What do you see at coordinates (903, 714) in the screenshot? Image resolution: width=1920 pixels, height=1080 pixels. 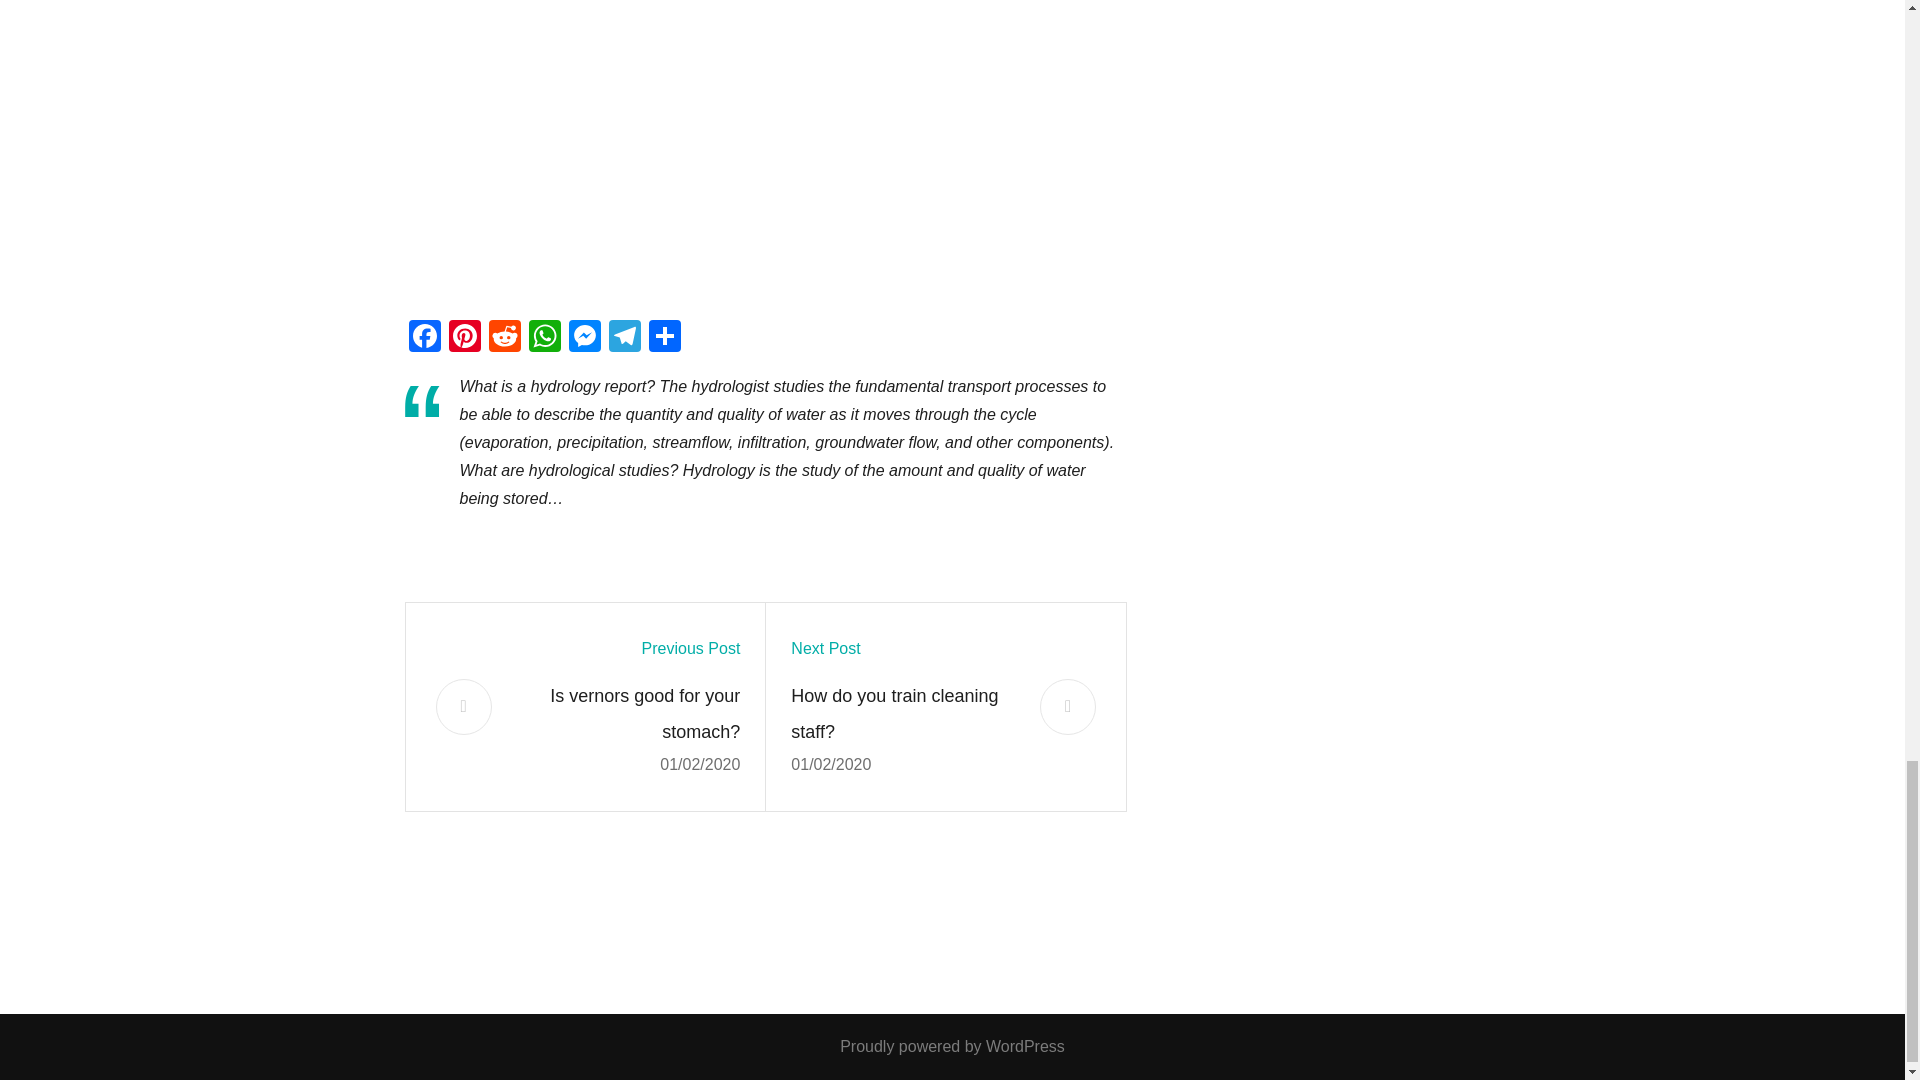 I see `How do you train cleaning staff?` at bounding box center [903, 714].